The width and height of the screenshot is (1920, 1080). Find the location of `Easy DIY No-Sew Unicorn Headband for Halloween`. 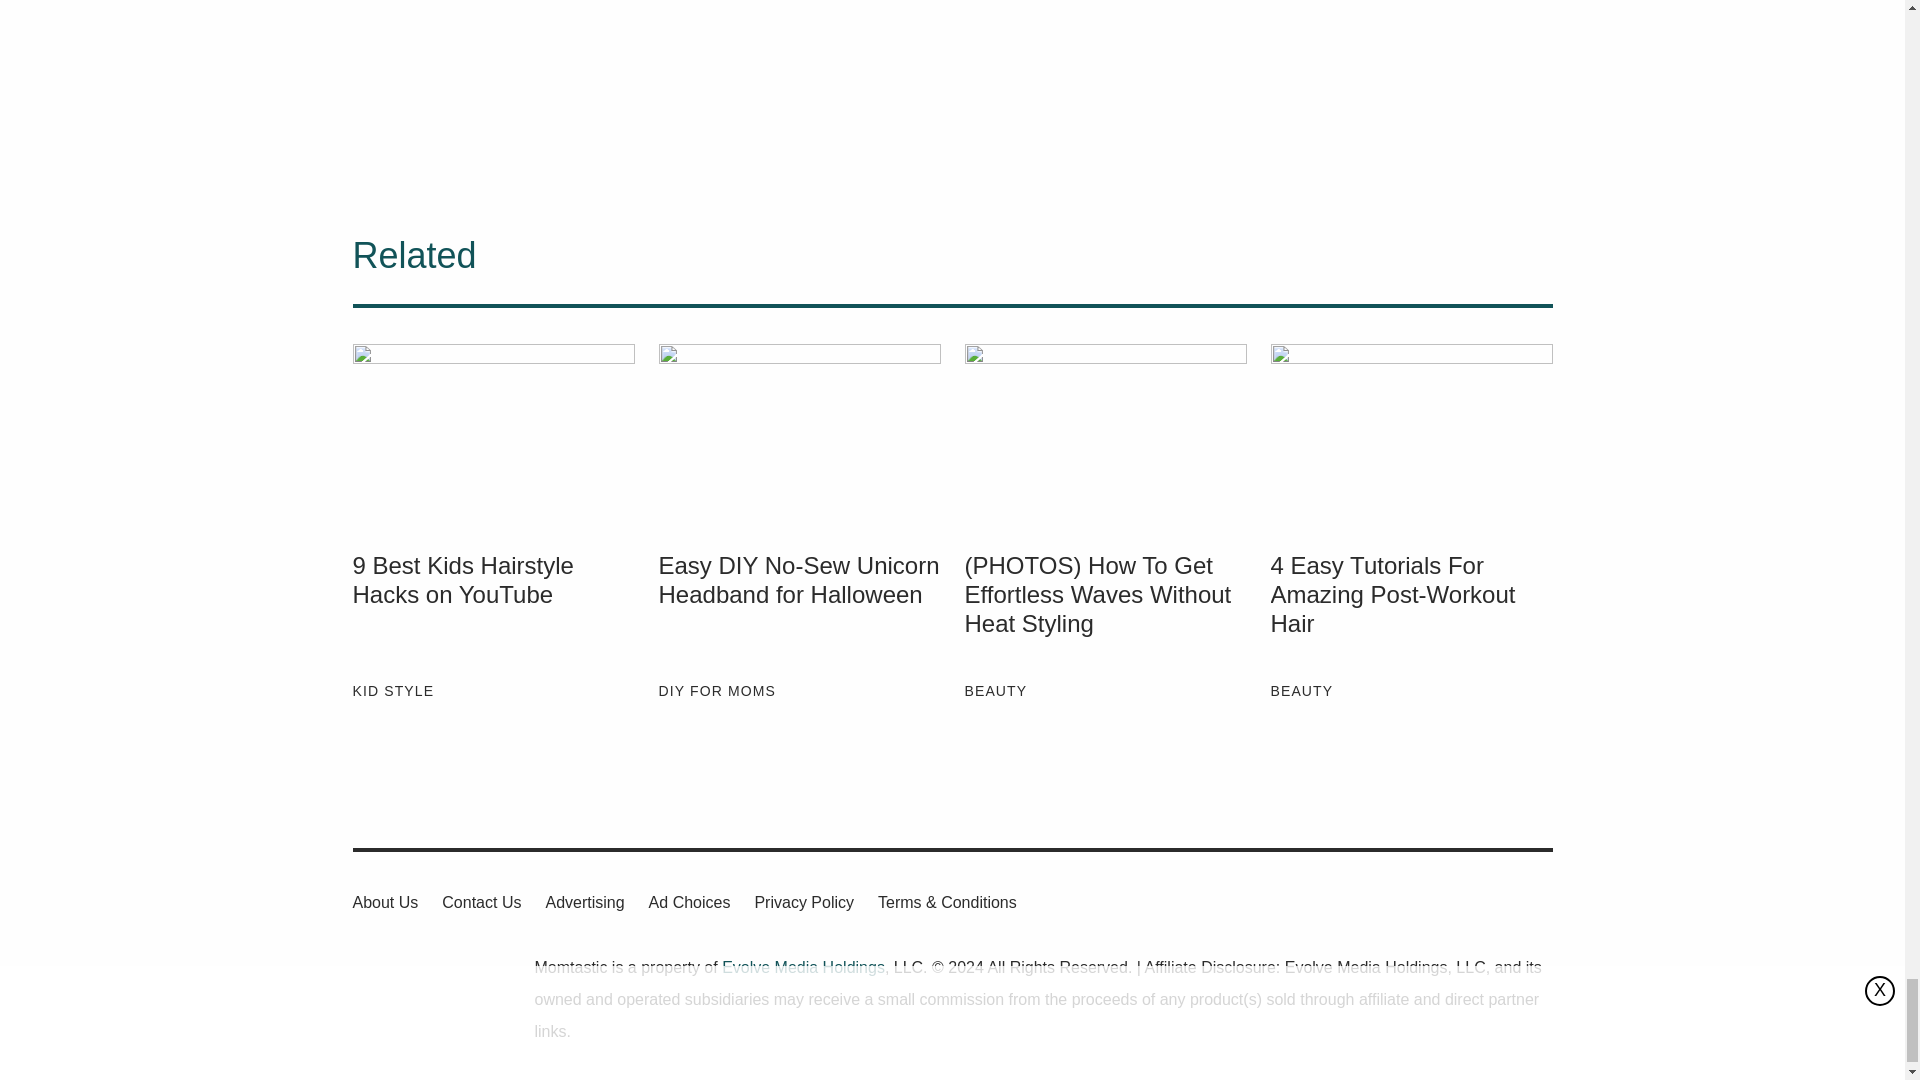

Easy DIY No-Sew Unicorn Headband for Halloween is located at coordinates (799, 609).